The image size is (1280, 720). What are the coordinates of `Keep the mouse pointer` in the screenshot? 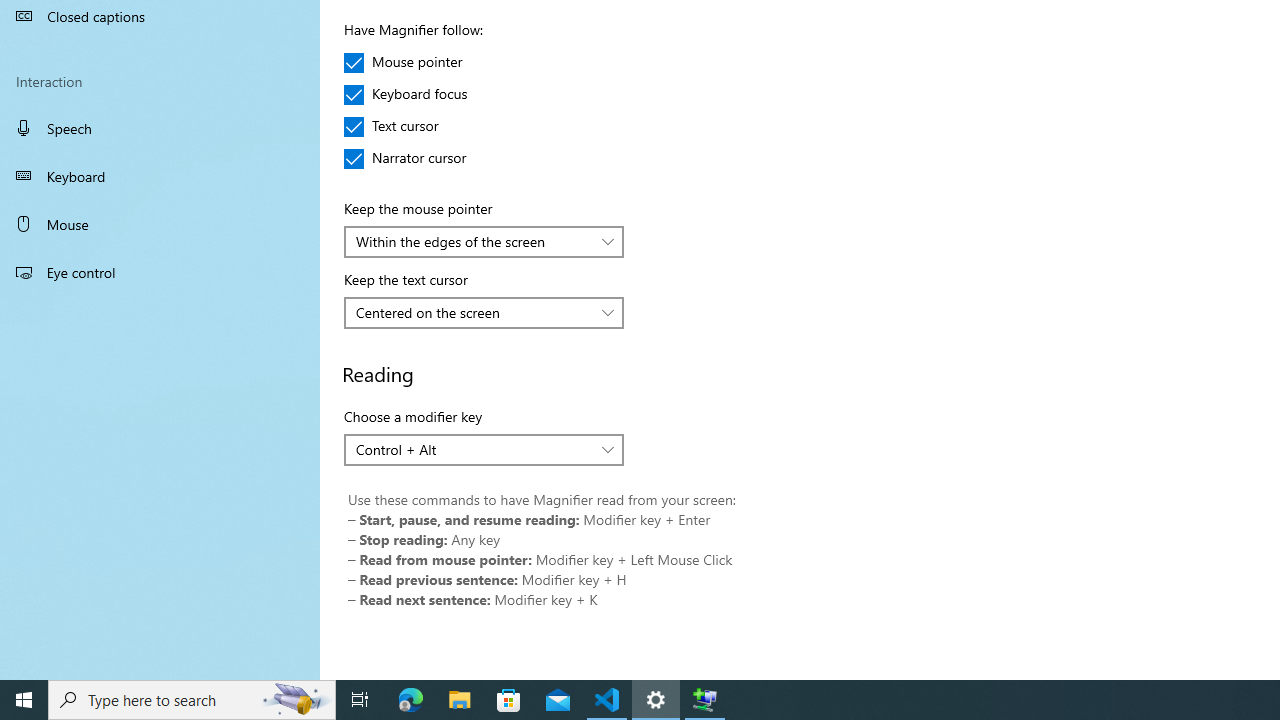 It's located at (484, 242).